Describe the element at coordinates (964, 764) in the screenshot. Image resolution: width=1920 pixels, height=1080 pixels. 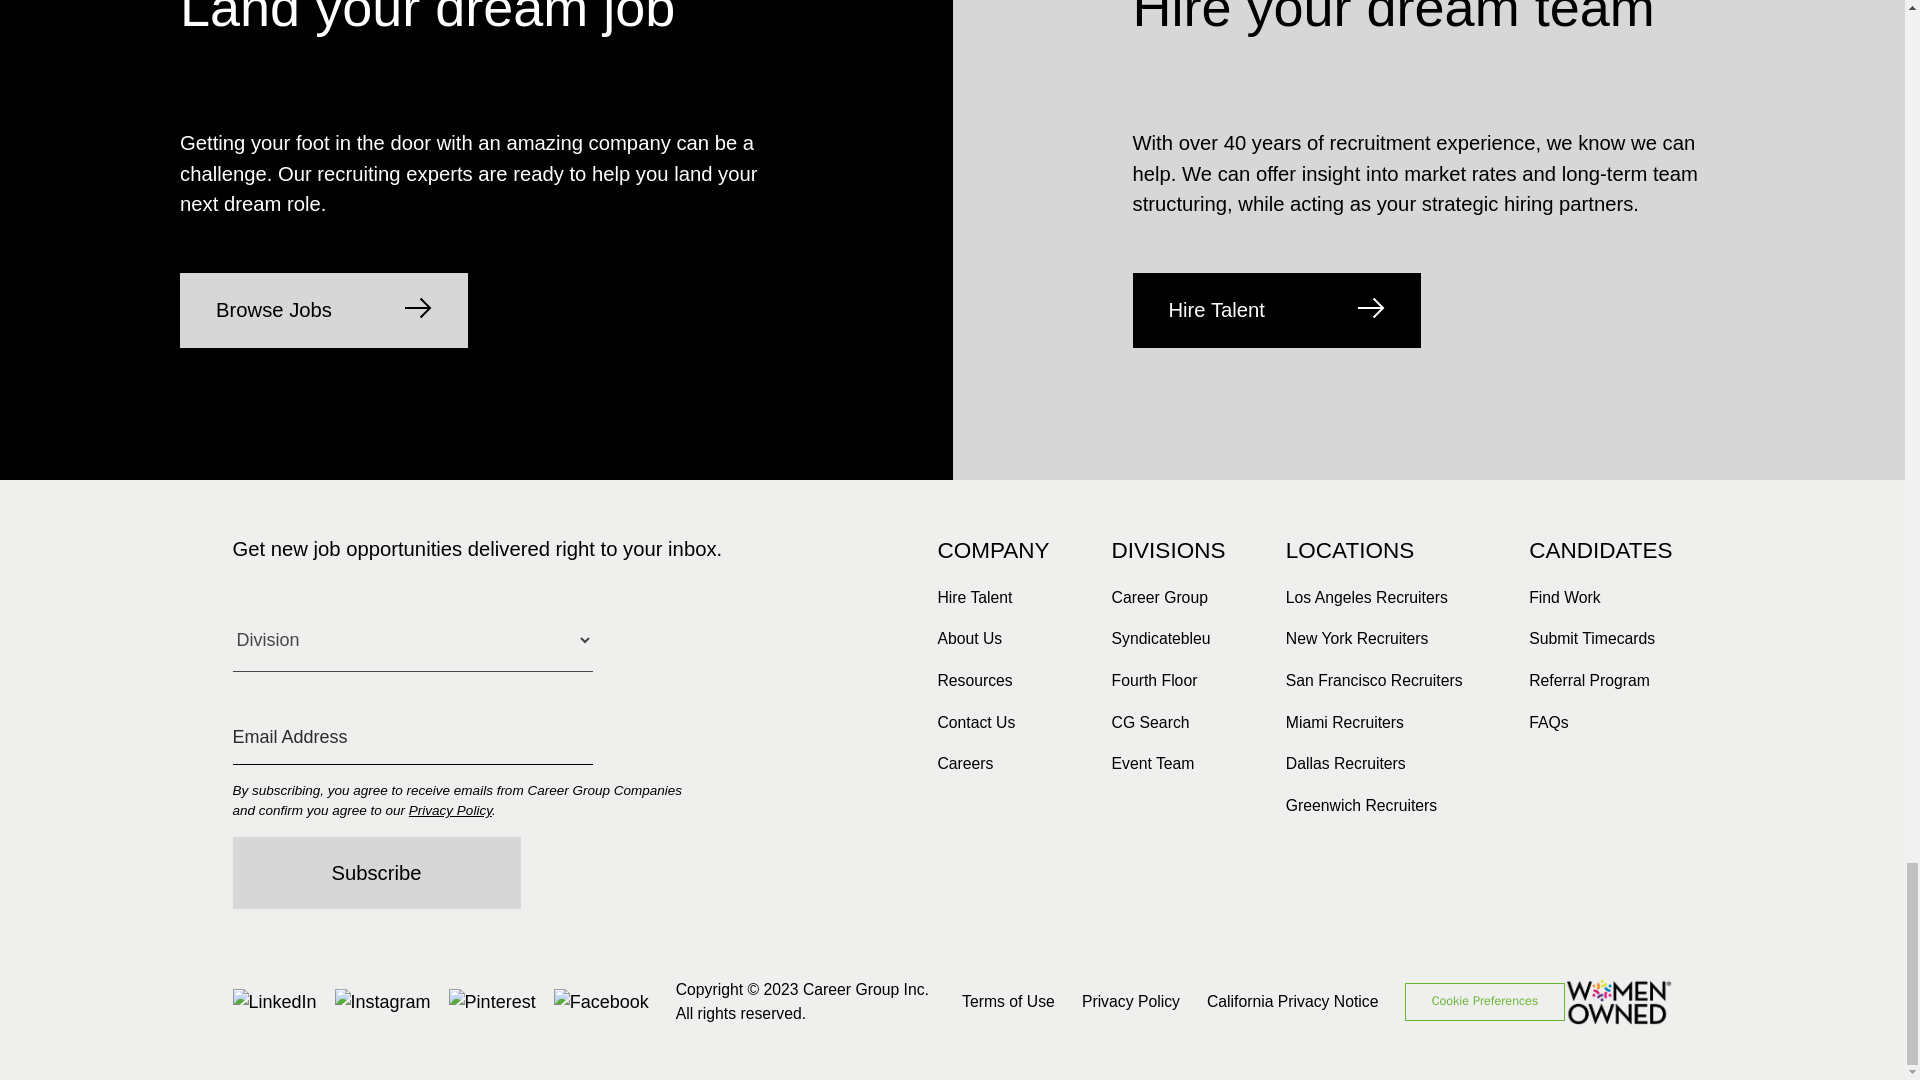
I see `Careers` at that location.